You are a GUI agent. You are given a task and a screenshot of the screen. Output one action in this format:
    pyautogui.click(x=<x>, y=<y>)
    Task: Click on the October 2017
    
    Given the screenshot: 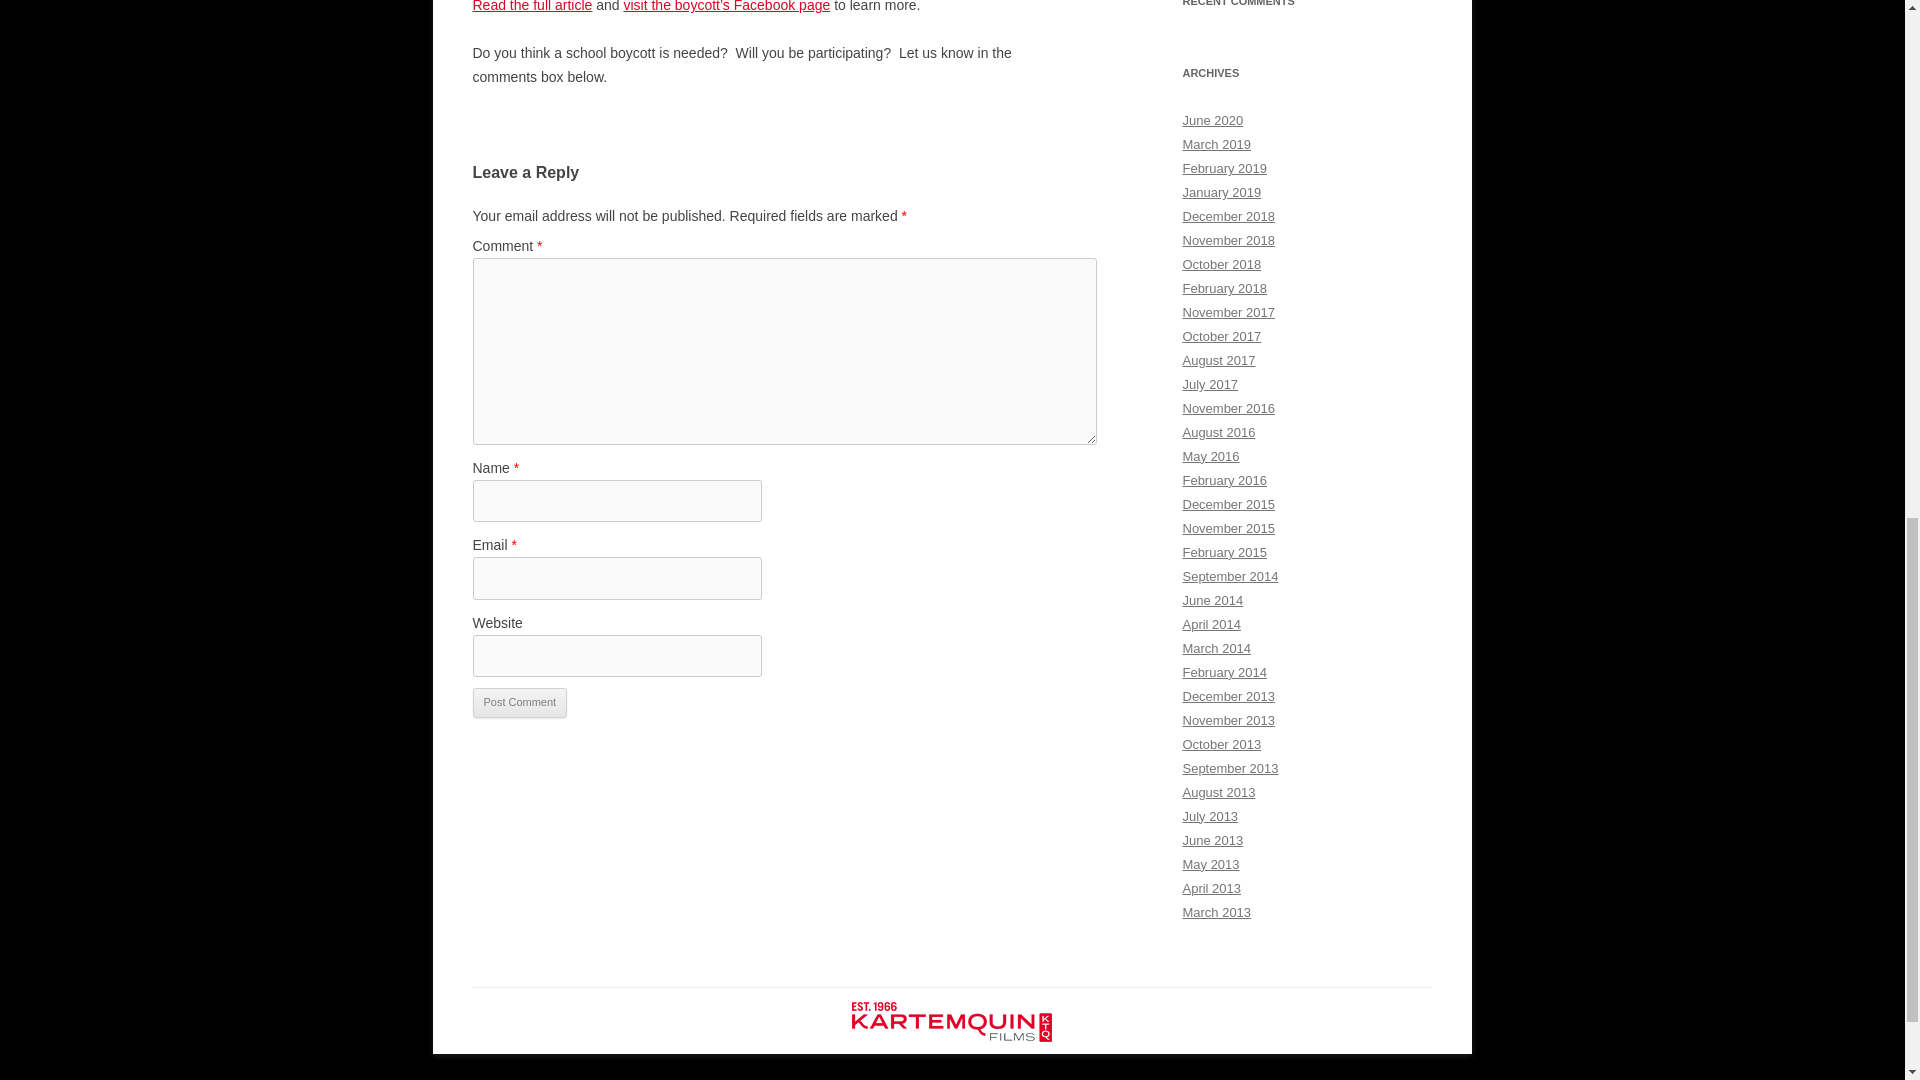 What is the action you would take?
    pyautogui.click(x=1222, y=336)
    